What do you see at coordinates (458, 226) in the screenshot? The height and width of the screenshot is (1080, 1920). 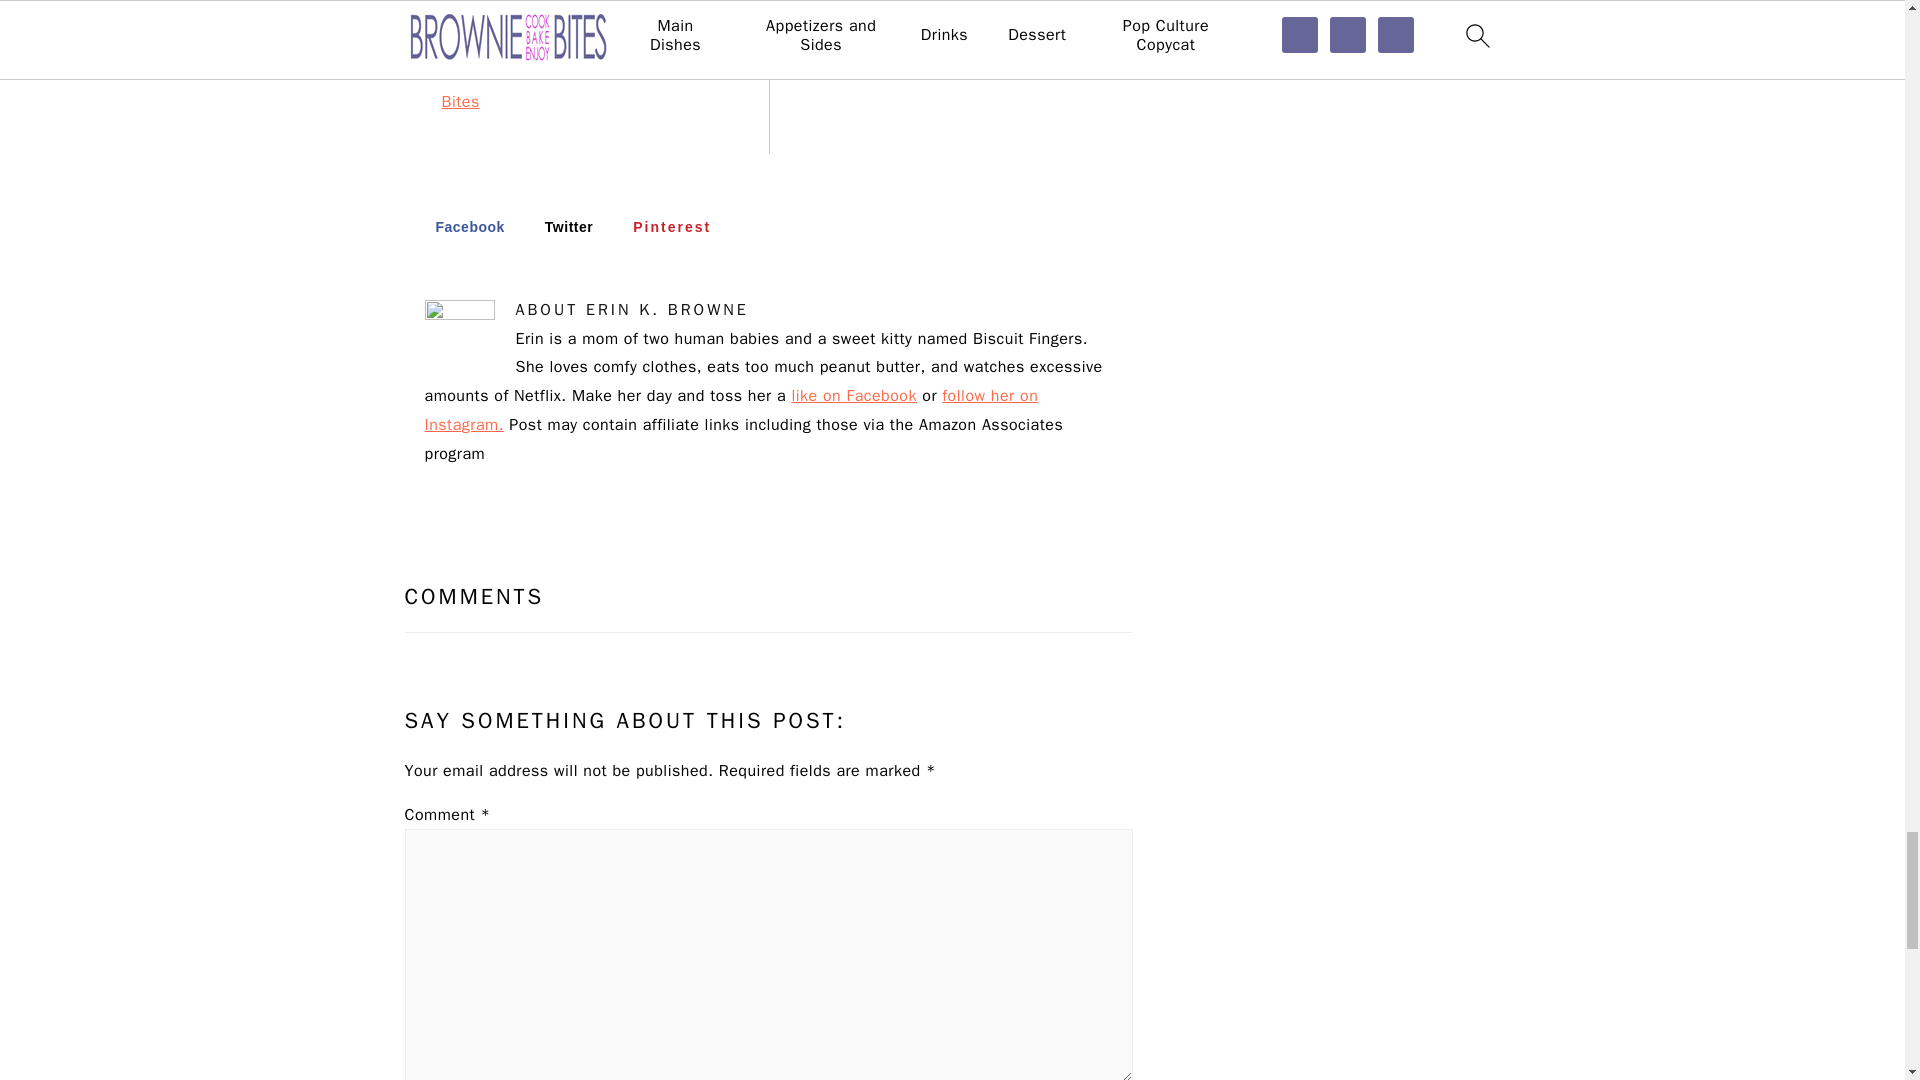 I see `Share on Facebook` at bounding box center [458, 226].